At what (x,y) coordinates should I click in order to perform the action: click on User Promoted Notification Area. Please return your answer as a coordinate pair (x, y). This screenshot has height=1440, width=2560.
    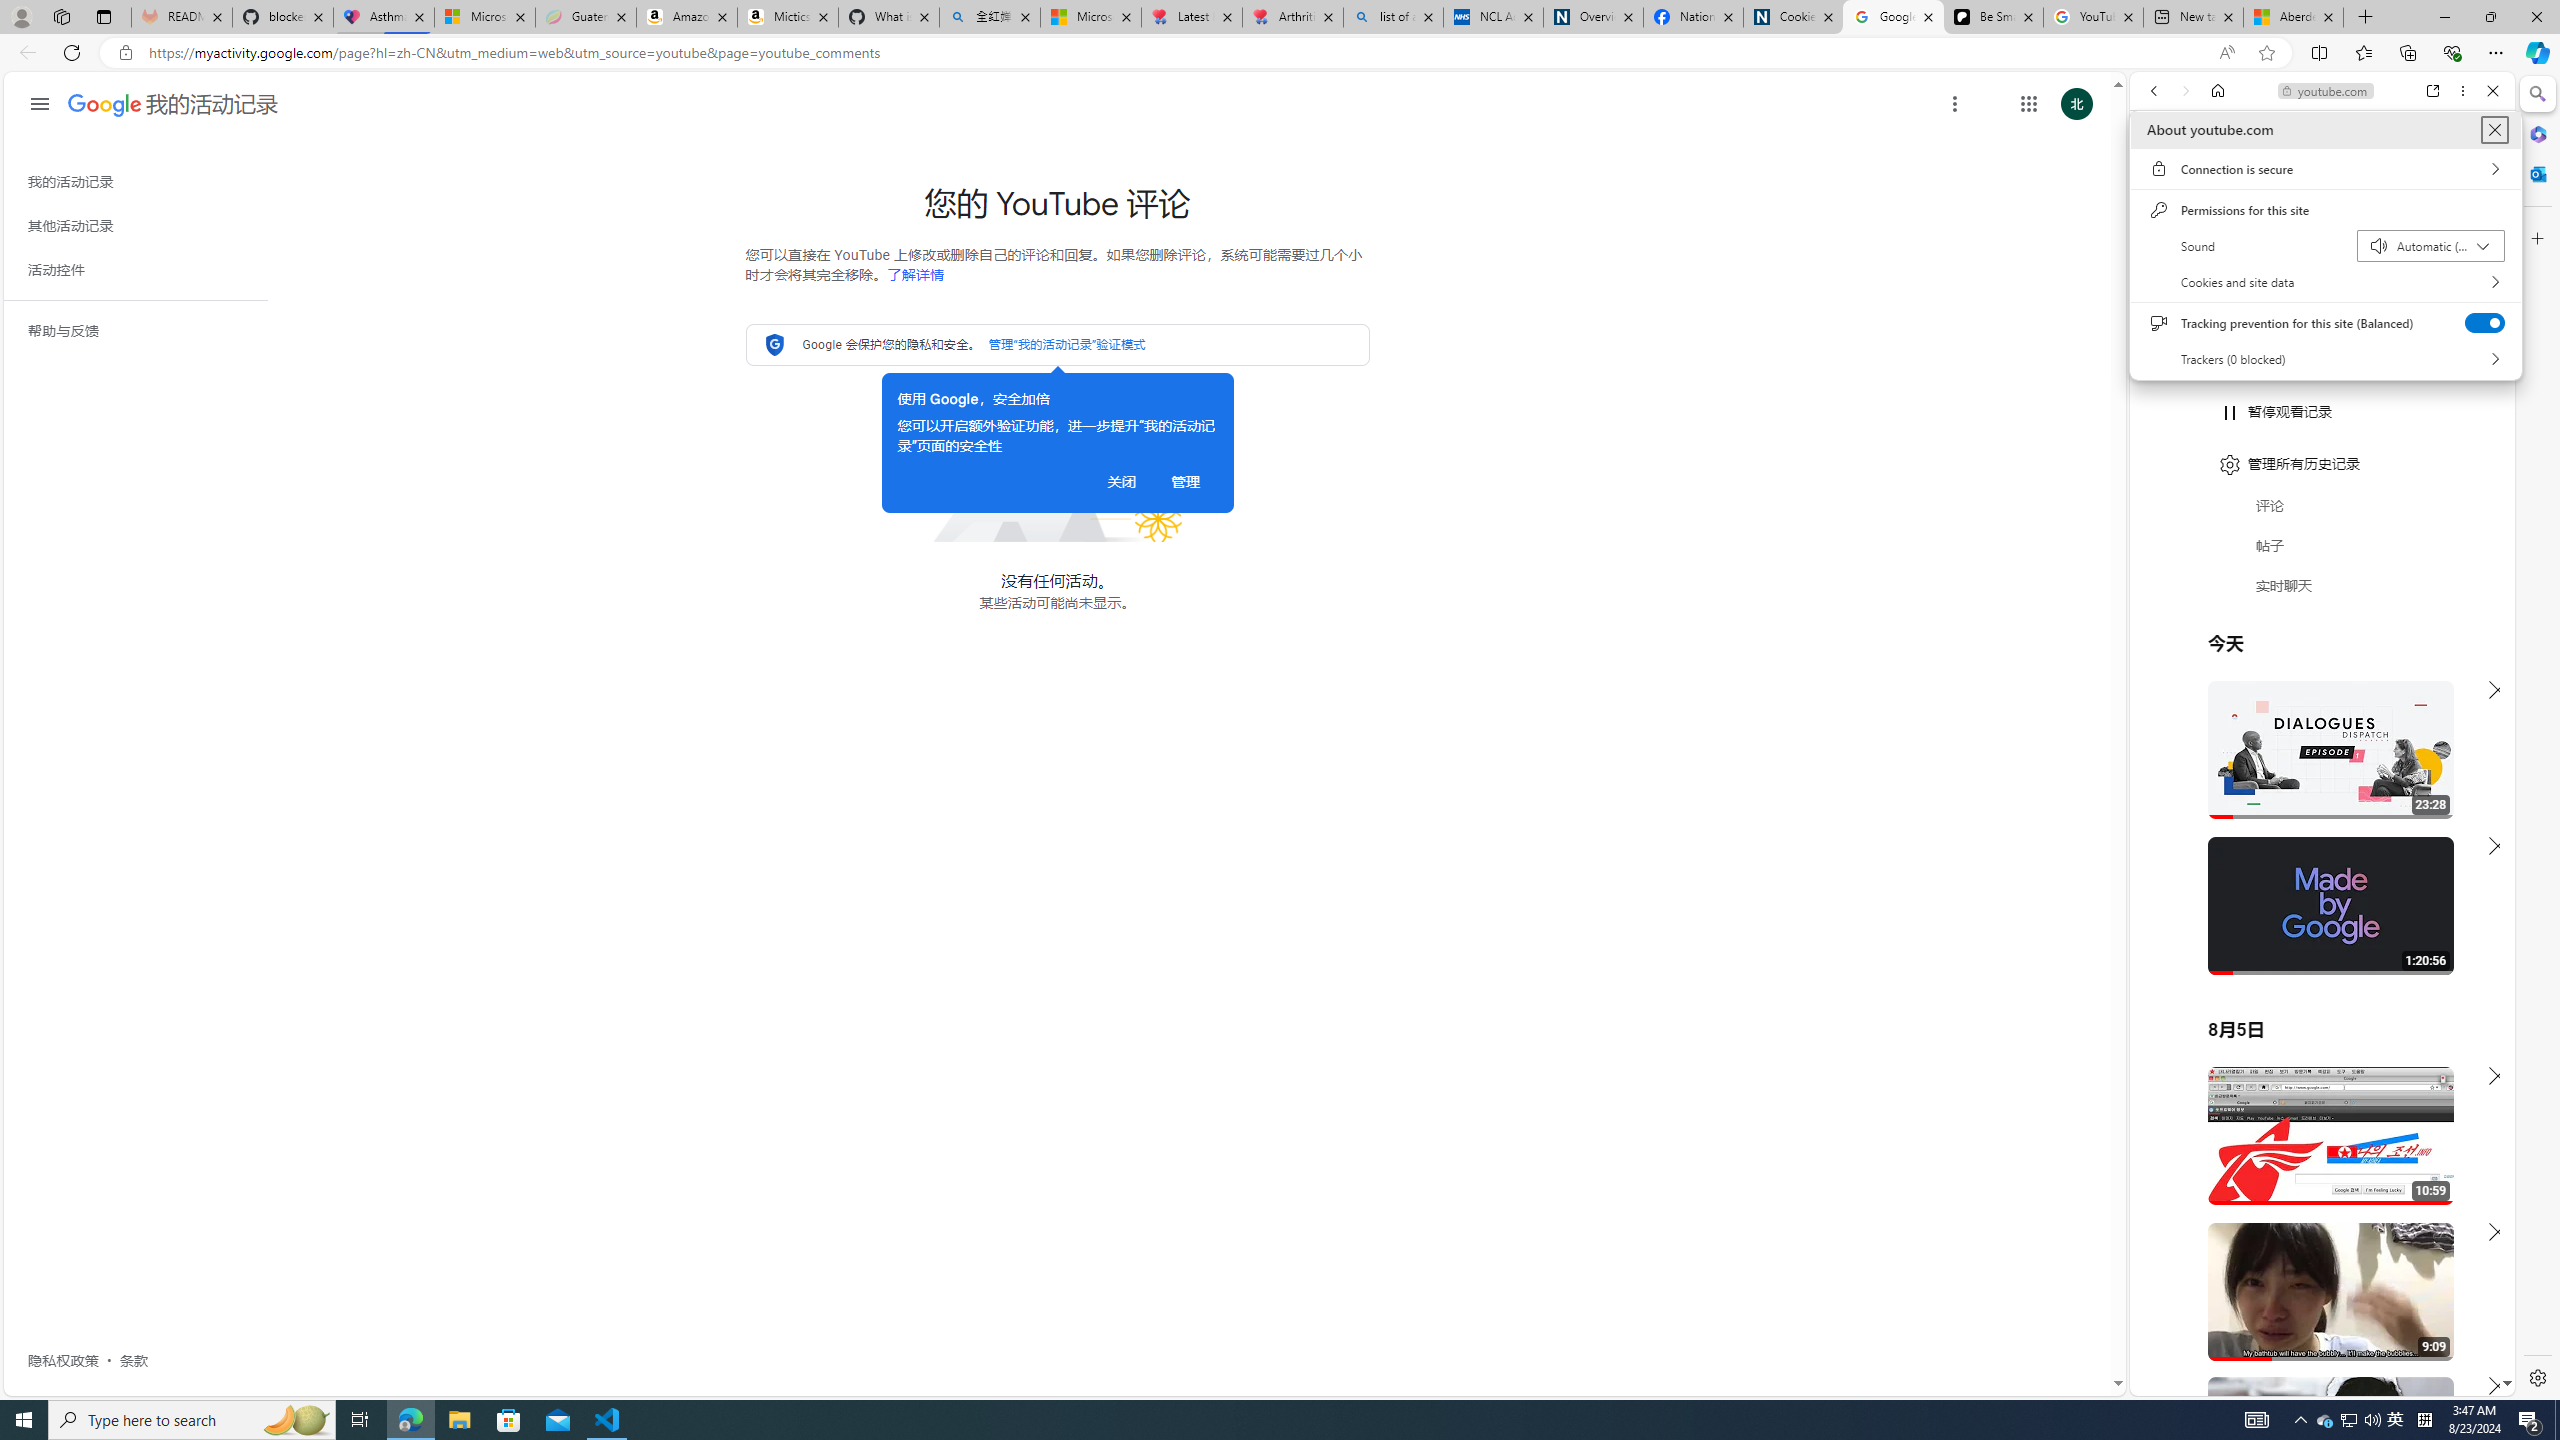
    Looking at the image, I should click on (2350, 1420).